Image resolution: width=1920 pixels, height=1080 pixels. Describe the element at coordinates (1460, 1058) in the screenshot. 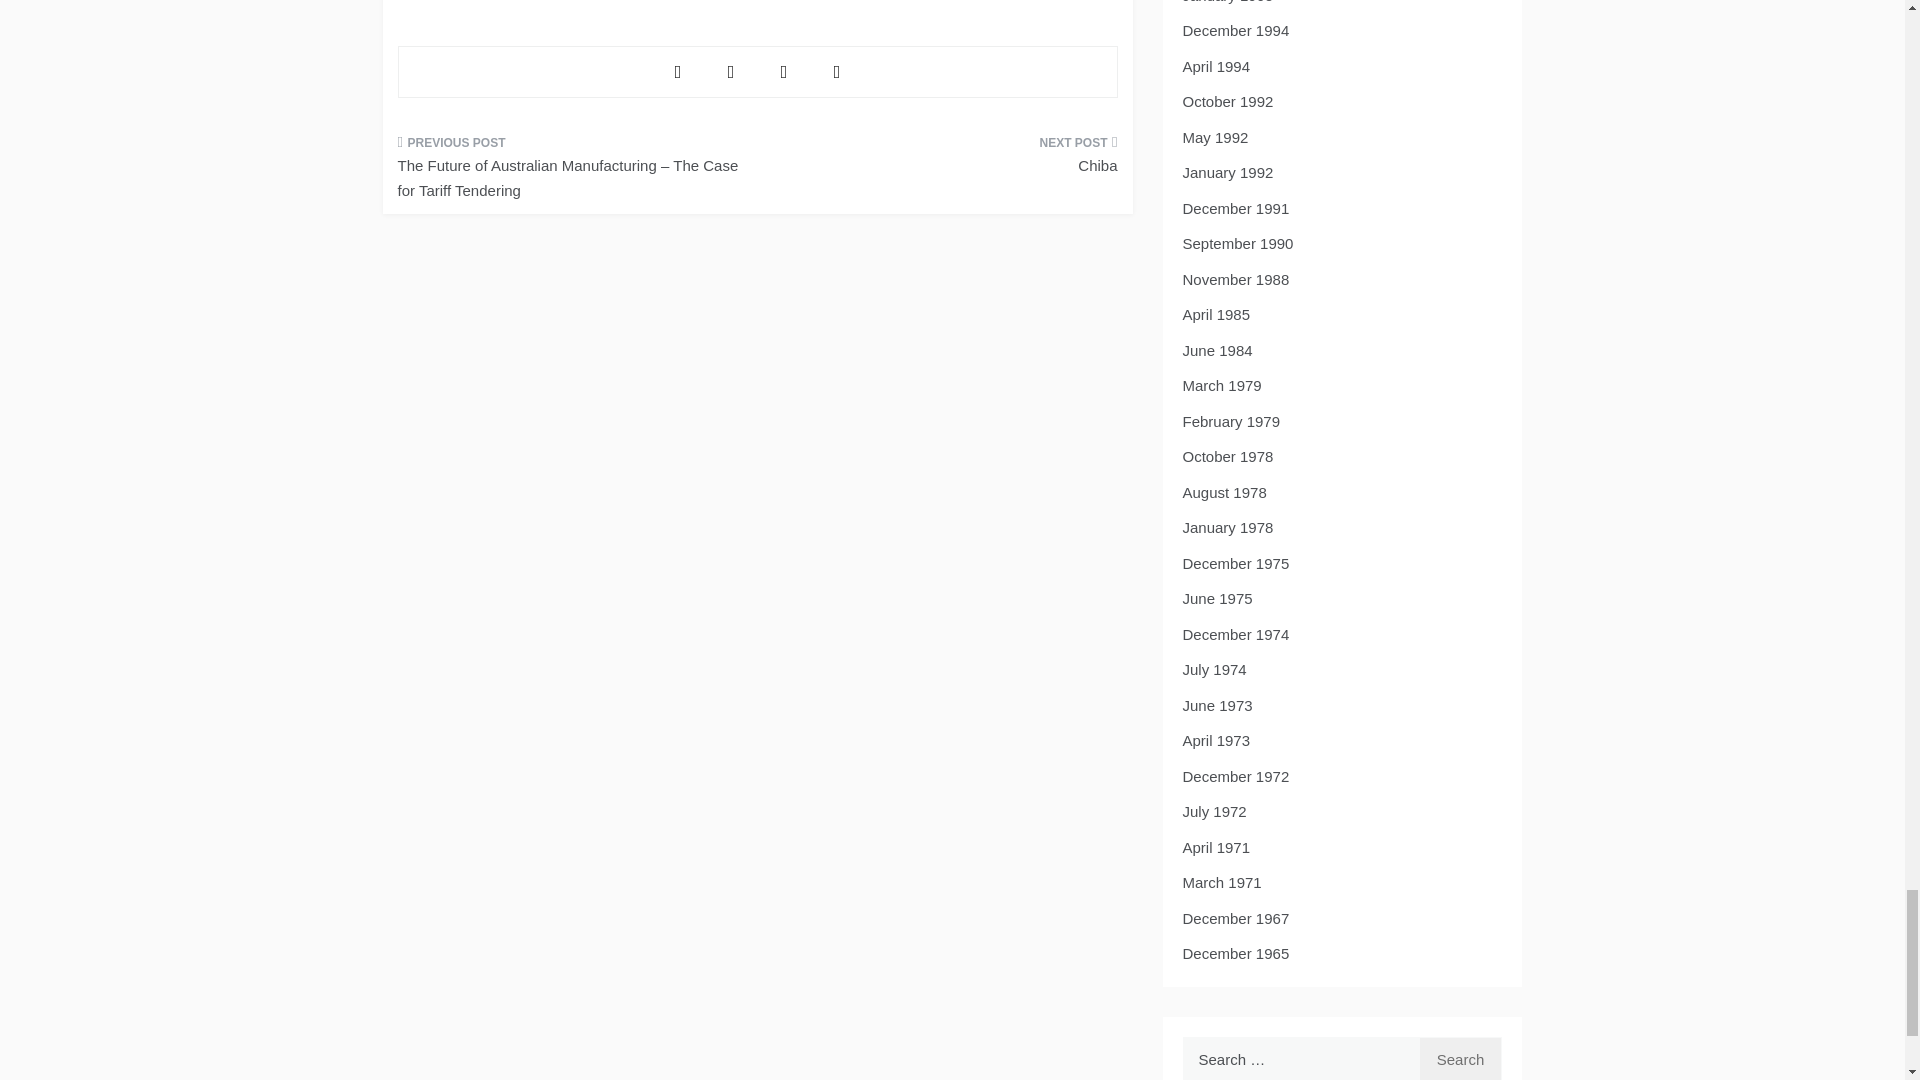

I see `Search` at that location.